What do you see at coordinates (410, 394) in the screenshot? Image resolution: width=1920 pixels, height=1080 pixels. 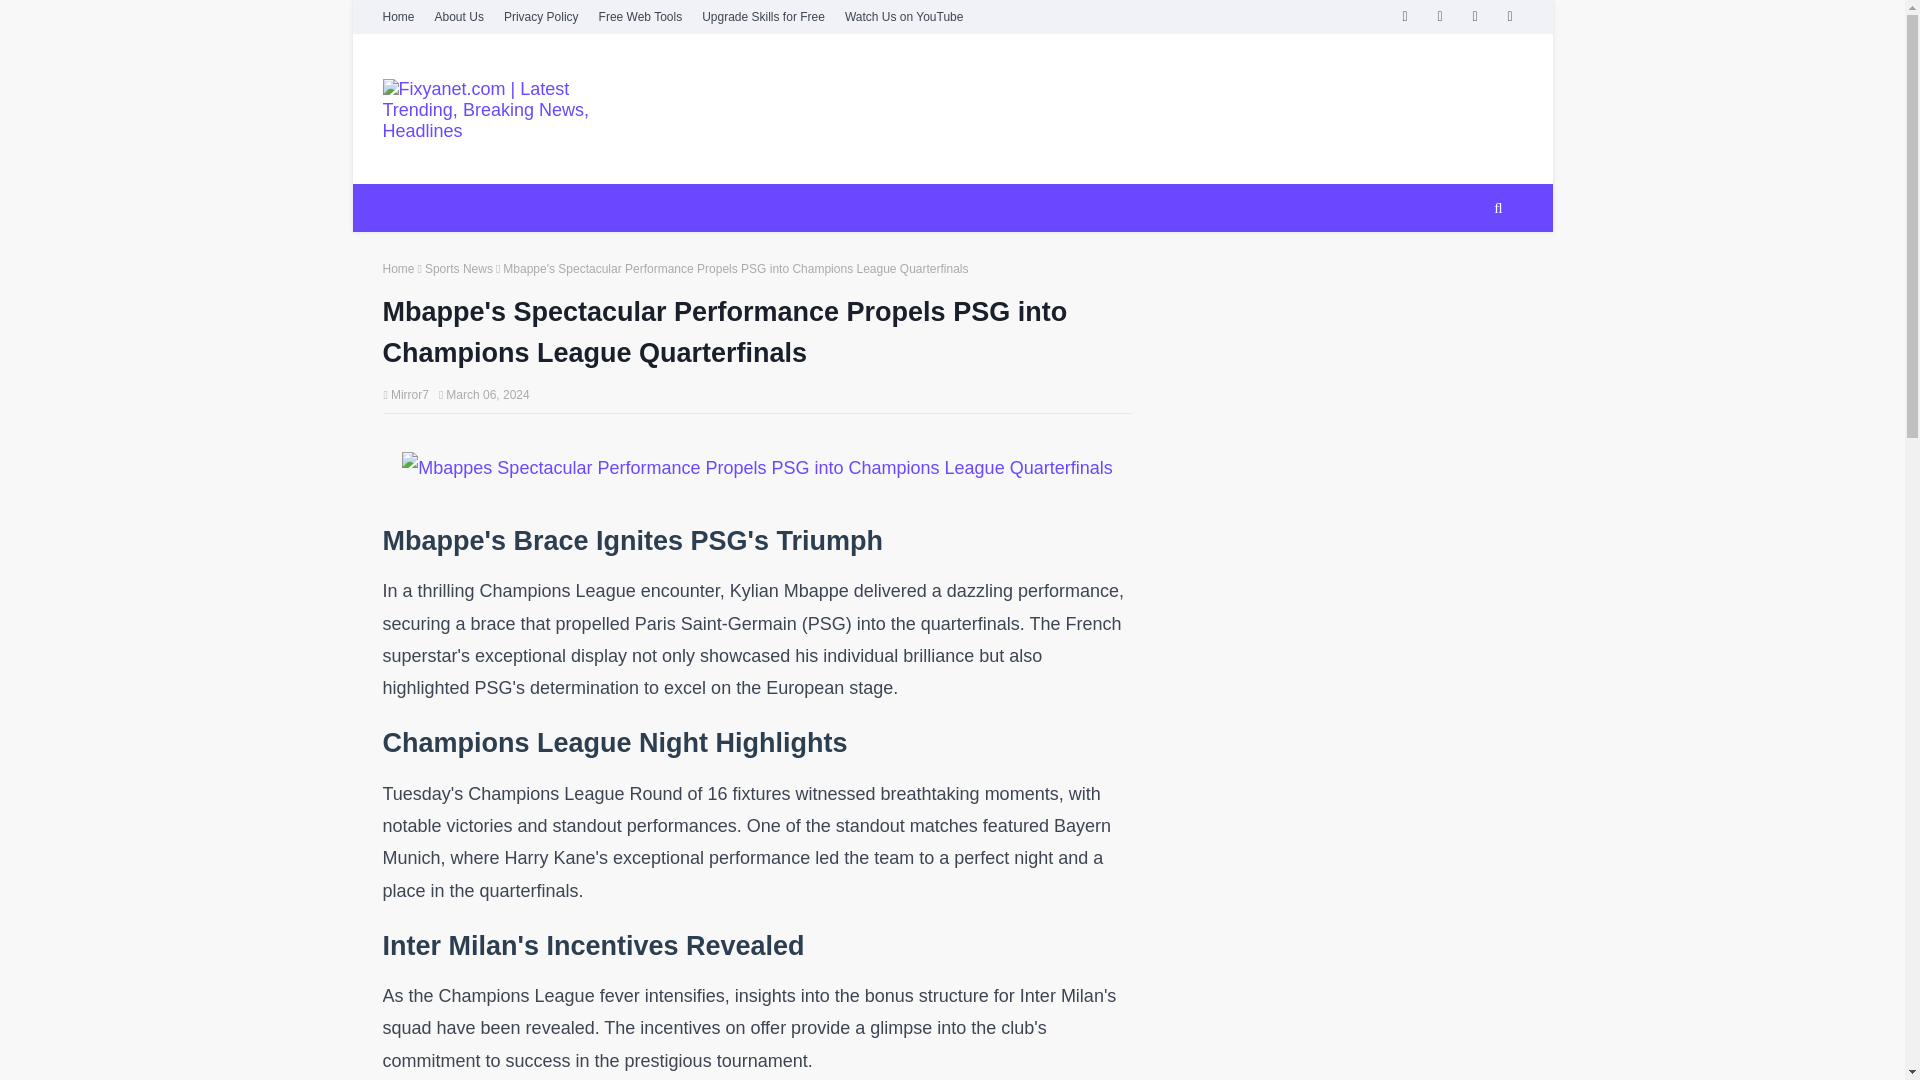 I see `Mirror7` at bounding box center [410, 394].